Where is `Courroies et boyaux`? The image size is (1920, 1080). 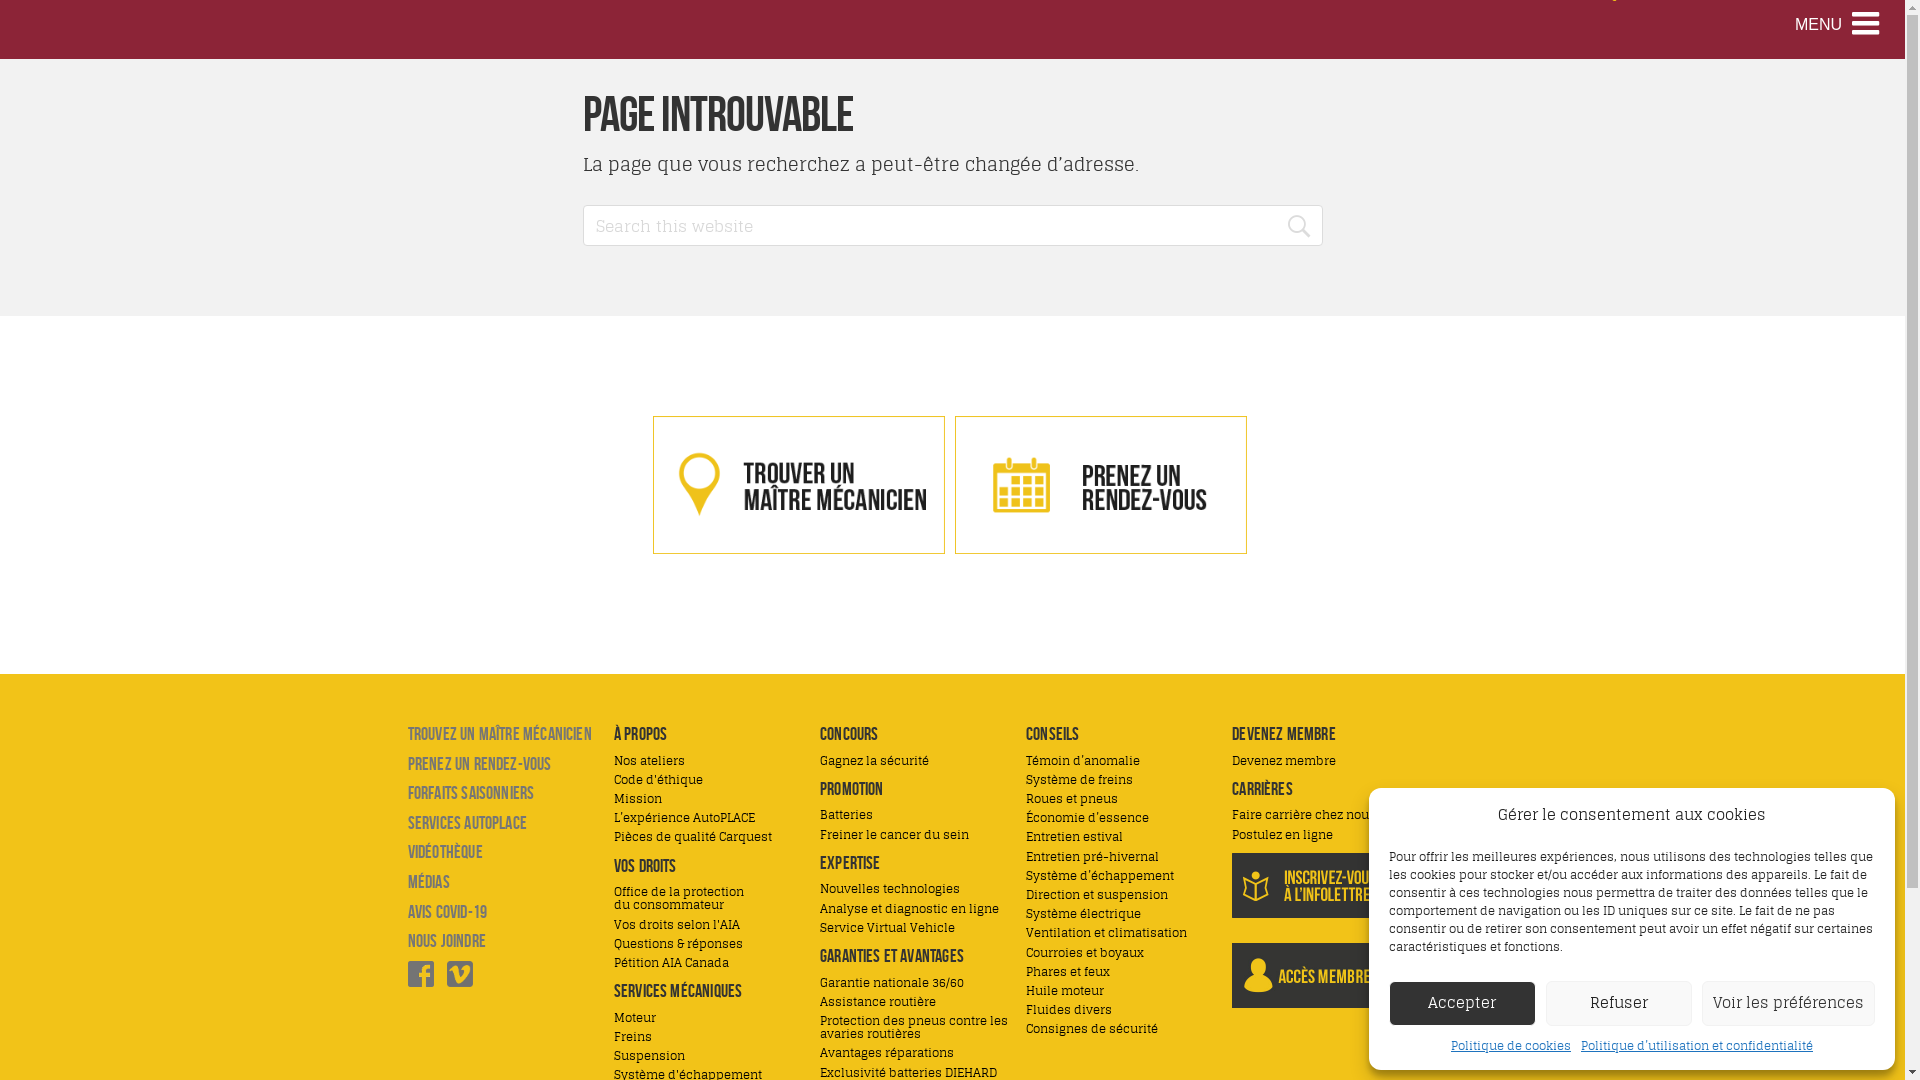 Courroies et boyaux is located at coordinates (1085, 952).